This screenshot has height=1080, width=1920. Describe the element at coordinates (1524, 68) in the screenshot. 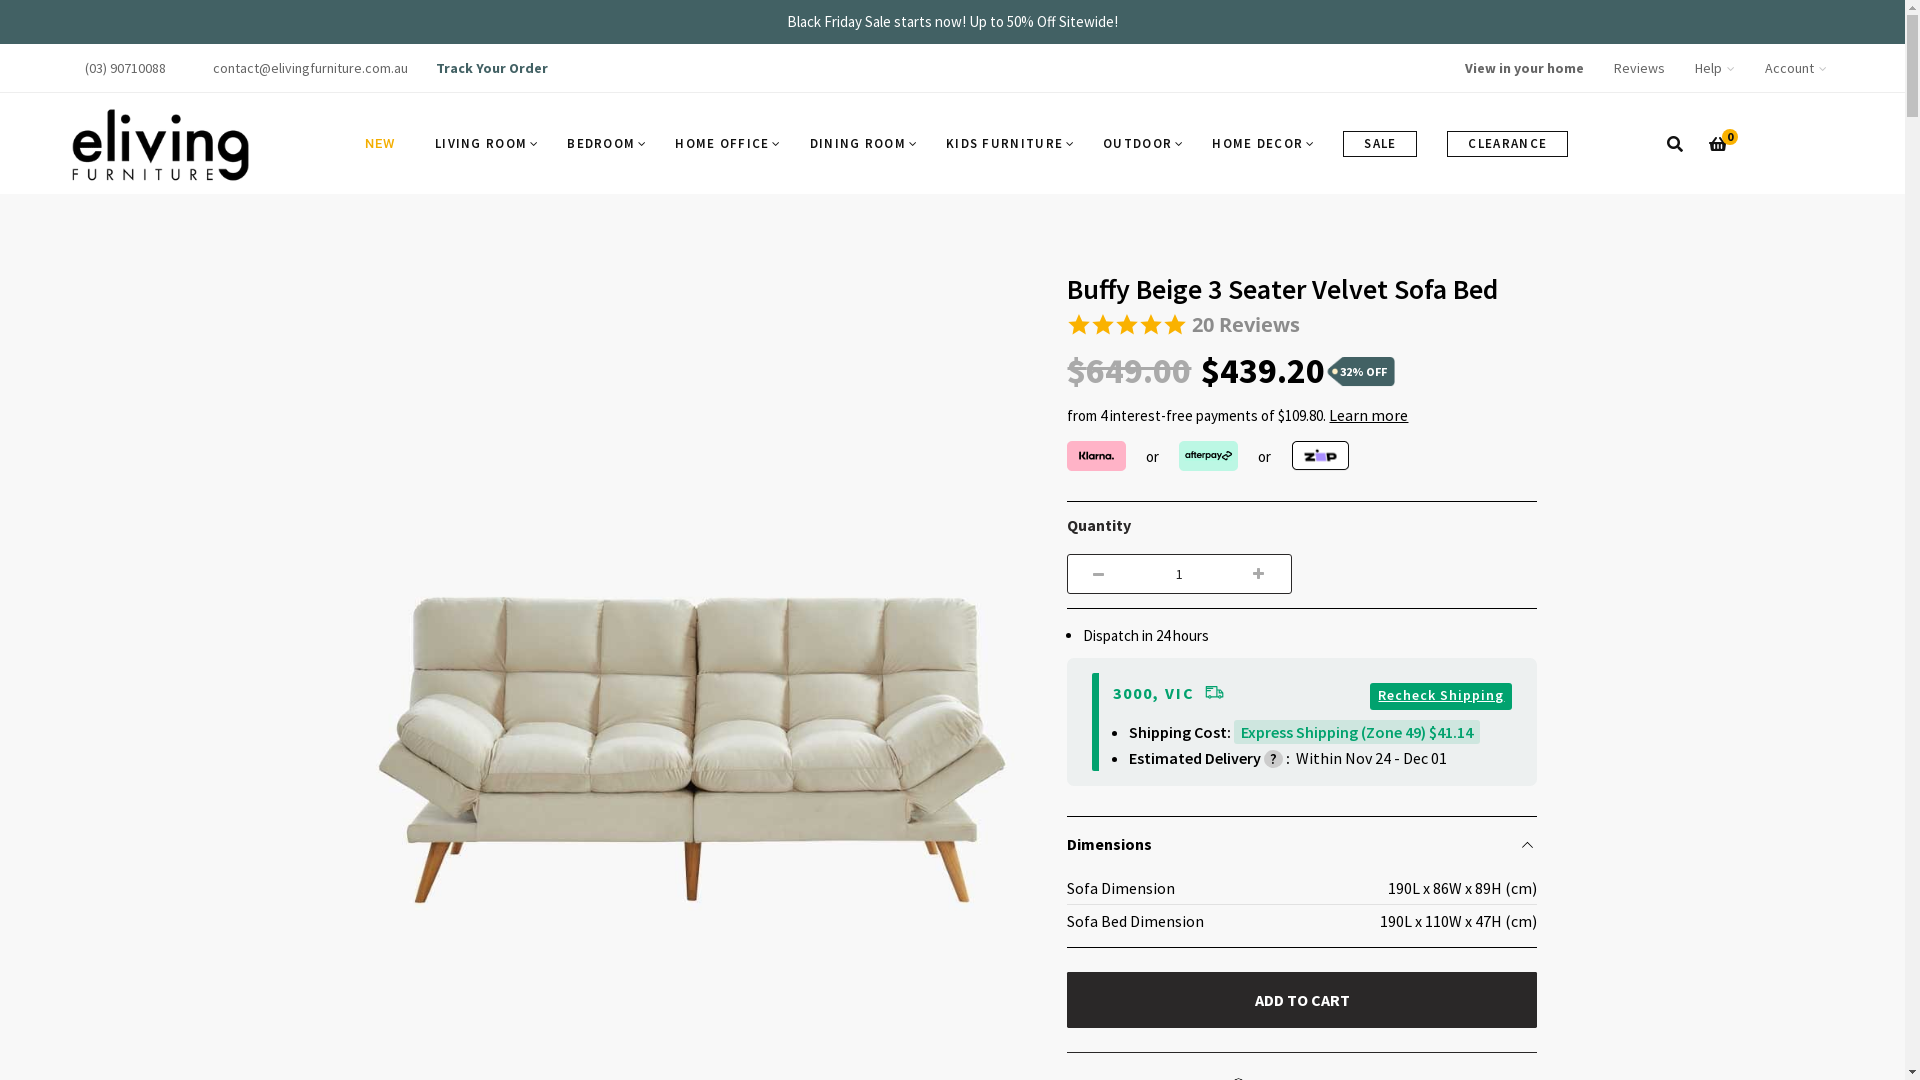

I see `View in your home` at that location.